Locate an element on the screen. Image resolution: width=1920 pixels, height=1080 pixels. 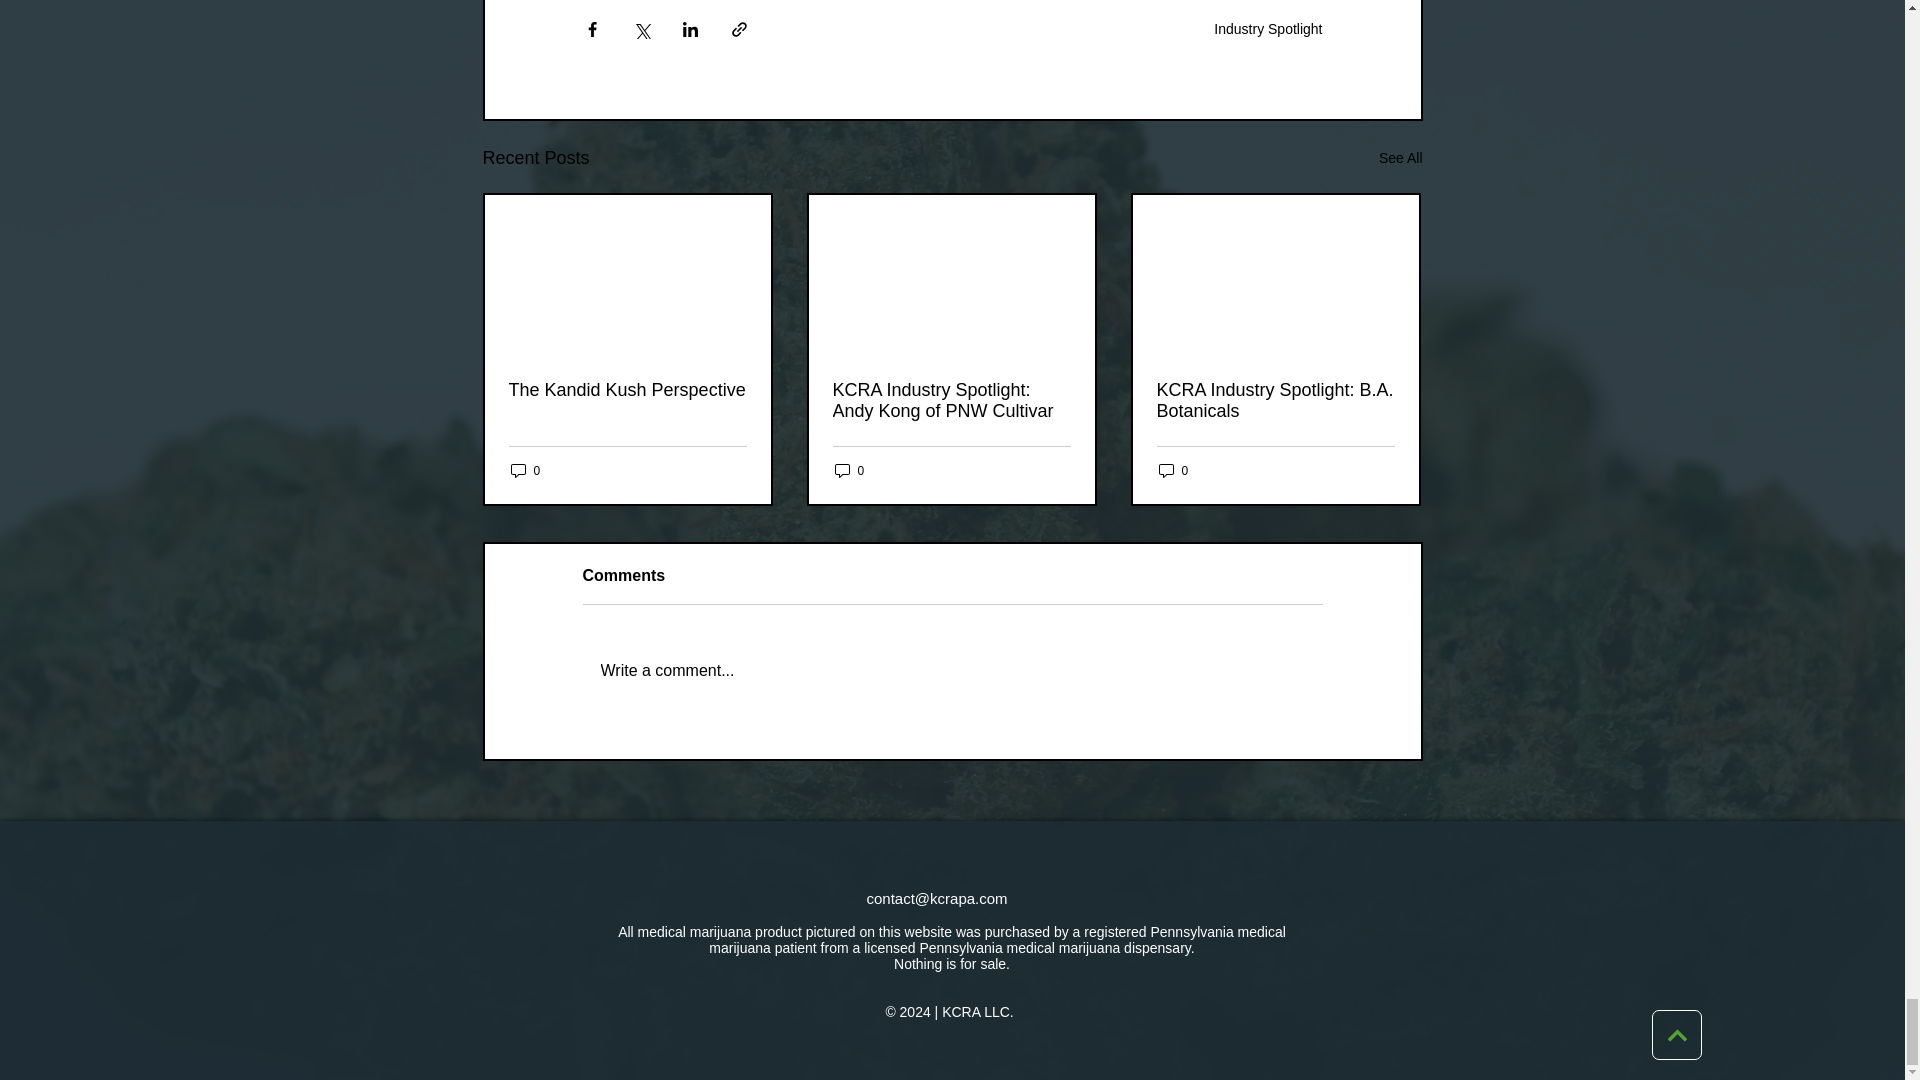
Write a comment... is located at coordinates (952, 670).